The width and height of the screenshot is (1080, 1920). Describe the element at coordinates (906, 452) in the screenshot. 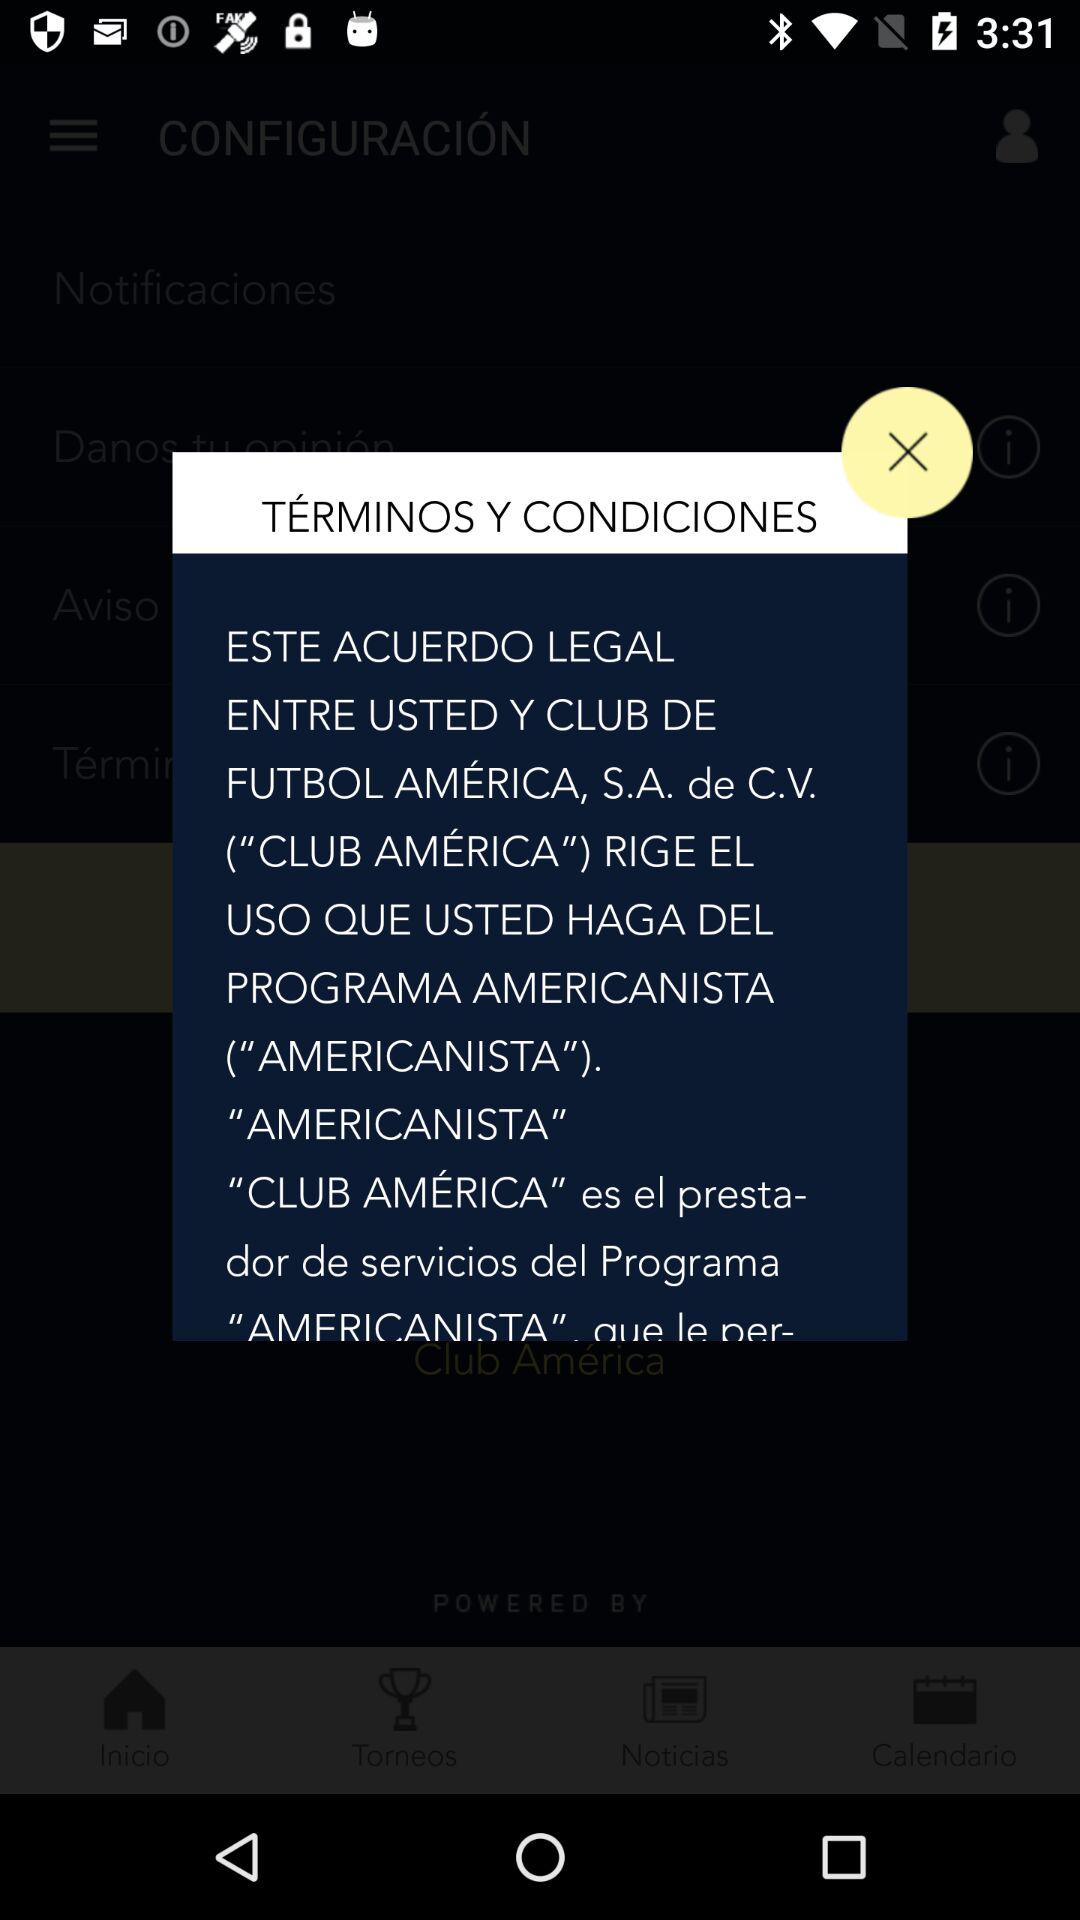

I see `launch item above the este acuerdo legal item` at that location.